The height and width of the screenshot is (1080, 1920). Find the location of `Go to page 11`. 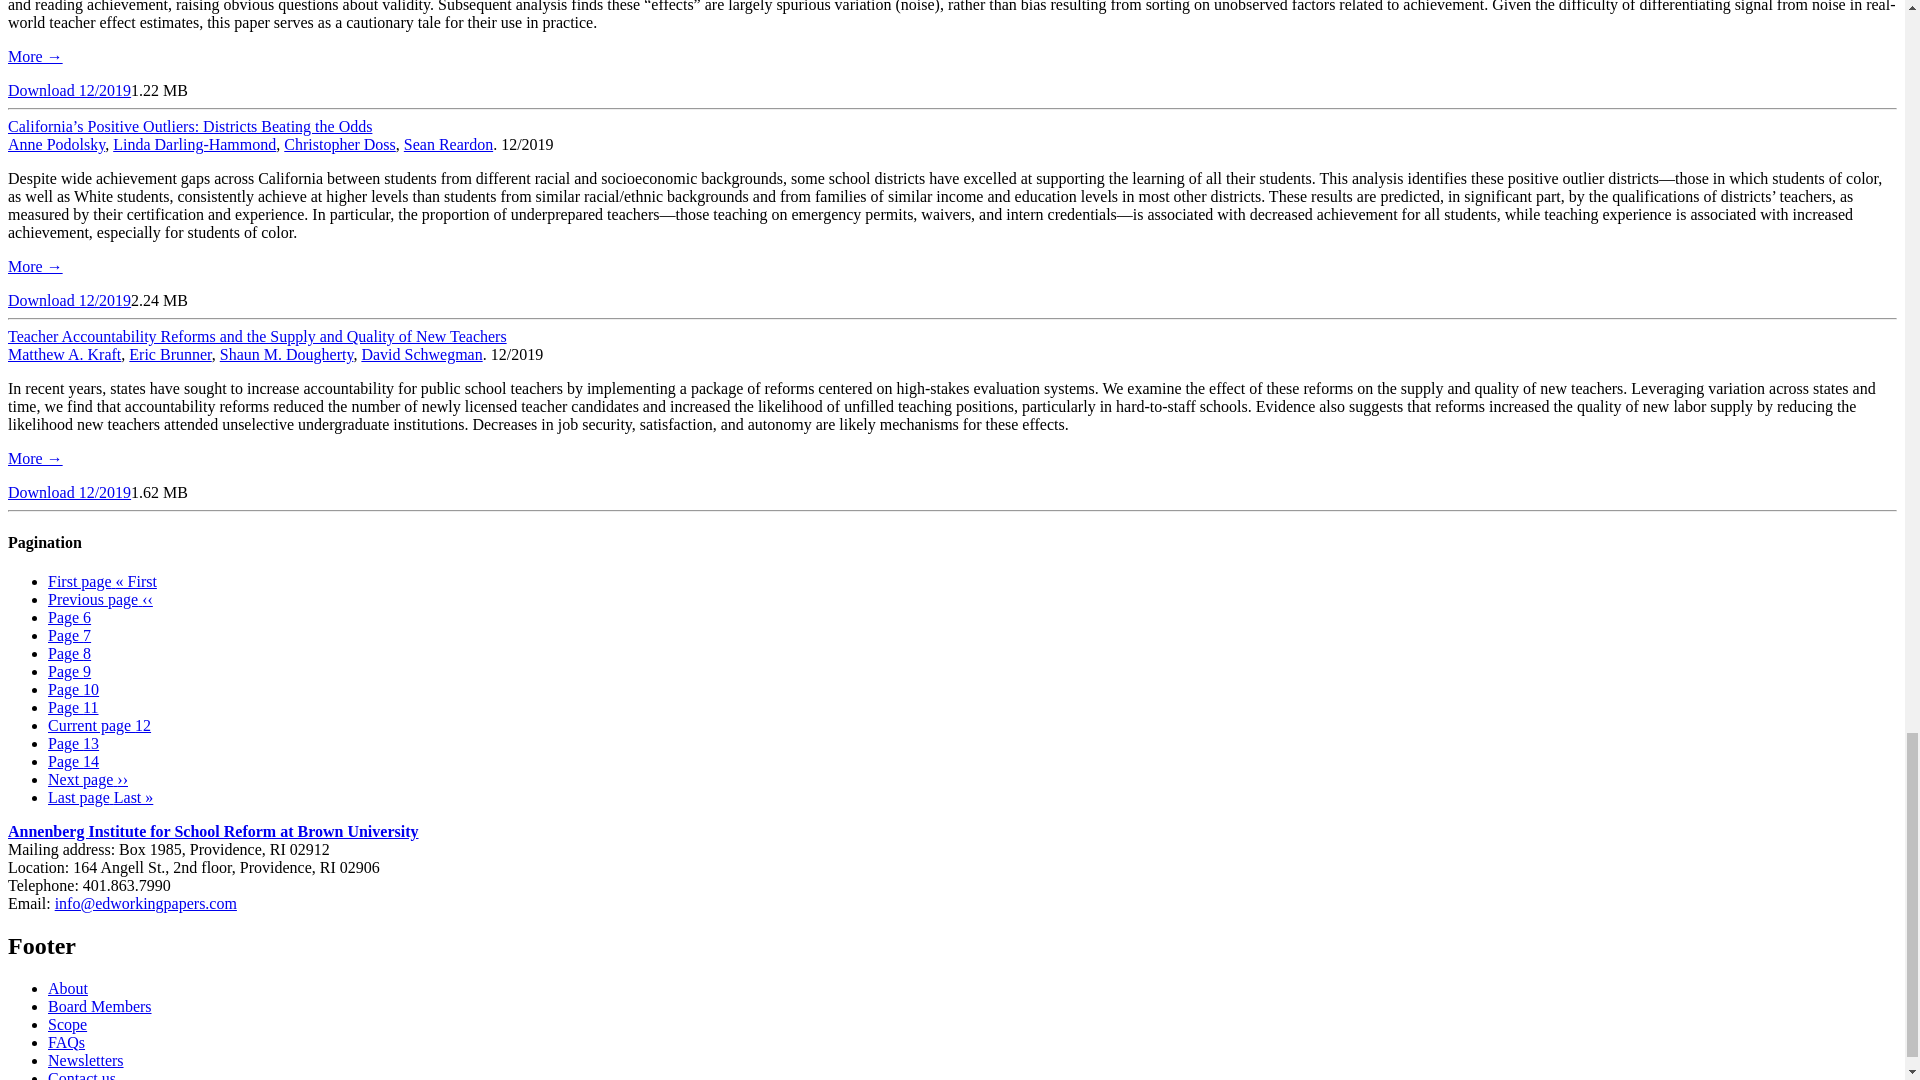

Go to page 11 is located at coordinates (74, 707).